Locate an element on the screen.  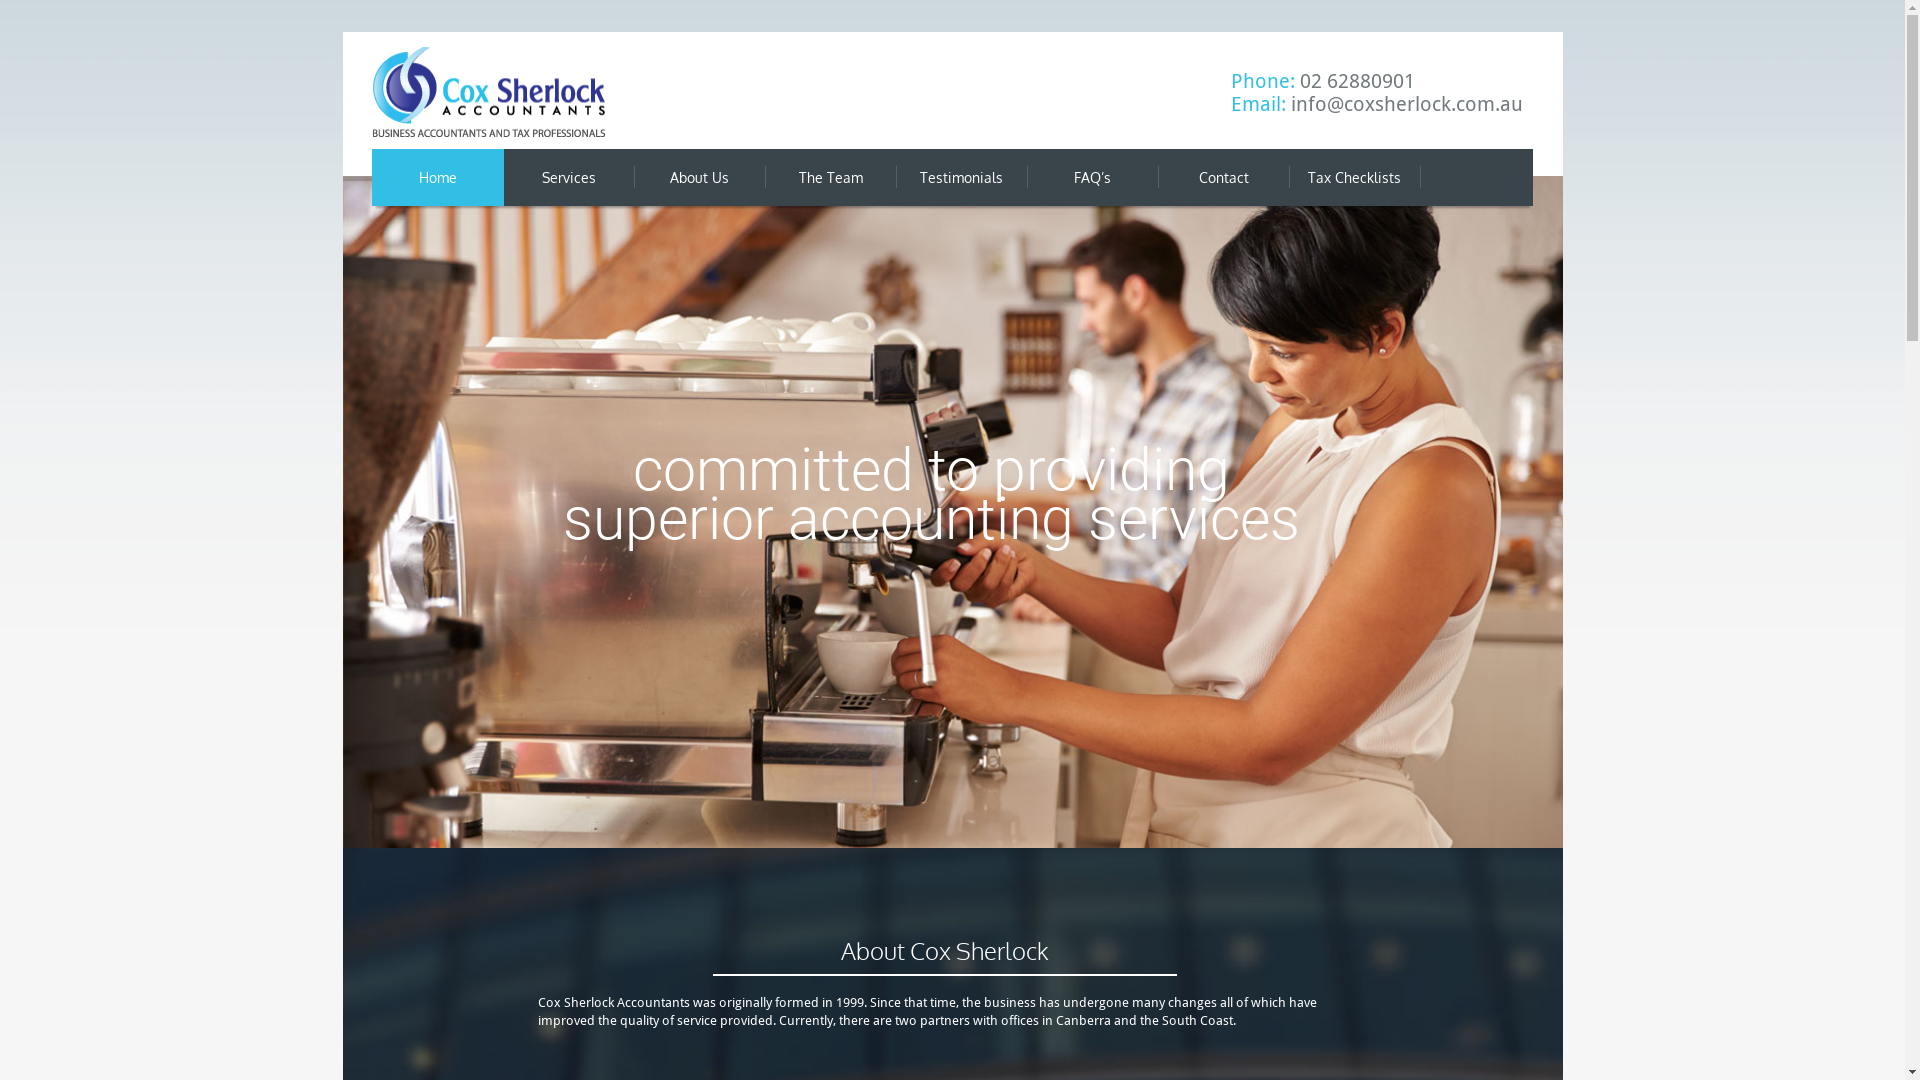
Testimonials is located at coordinates (962, 178).